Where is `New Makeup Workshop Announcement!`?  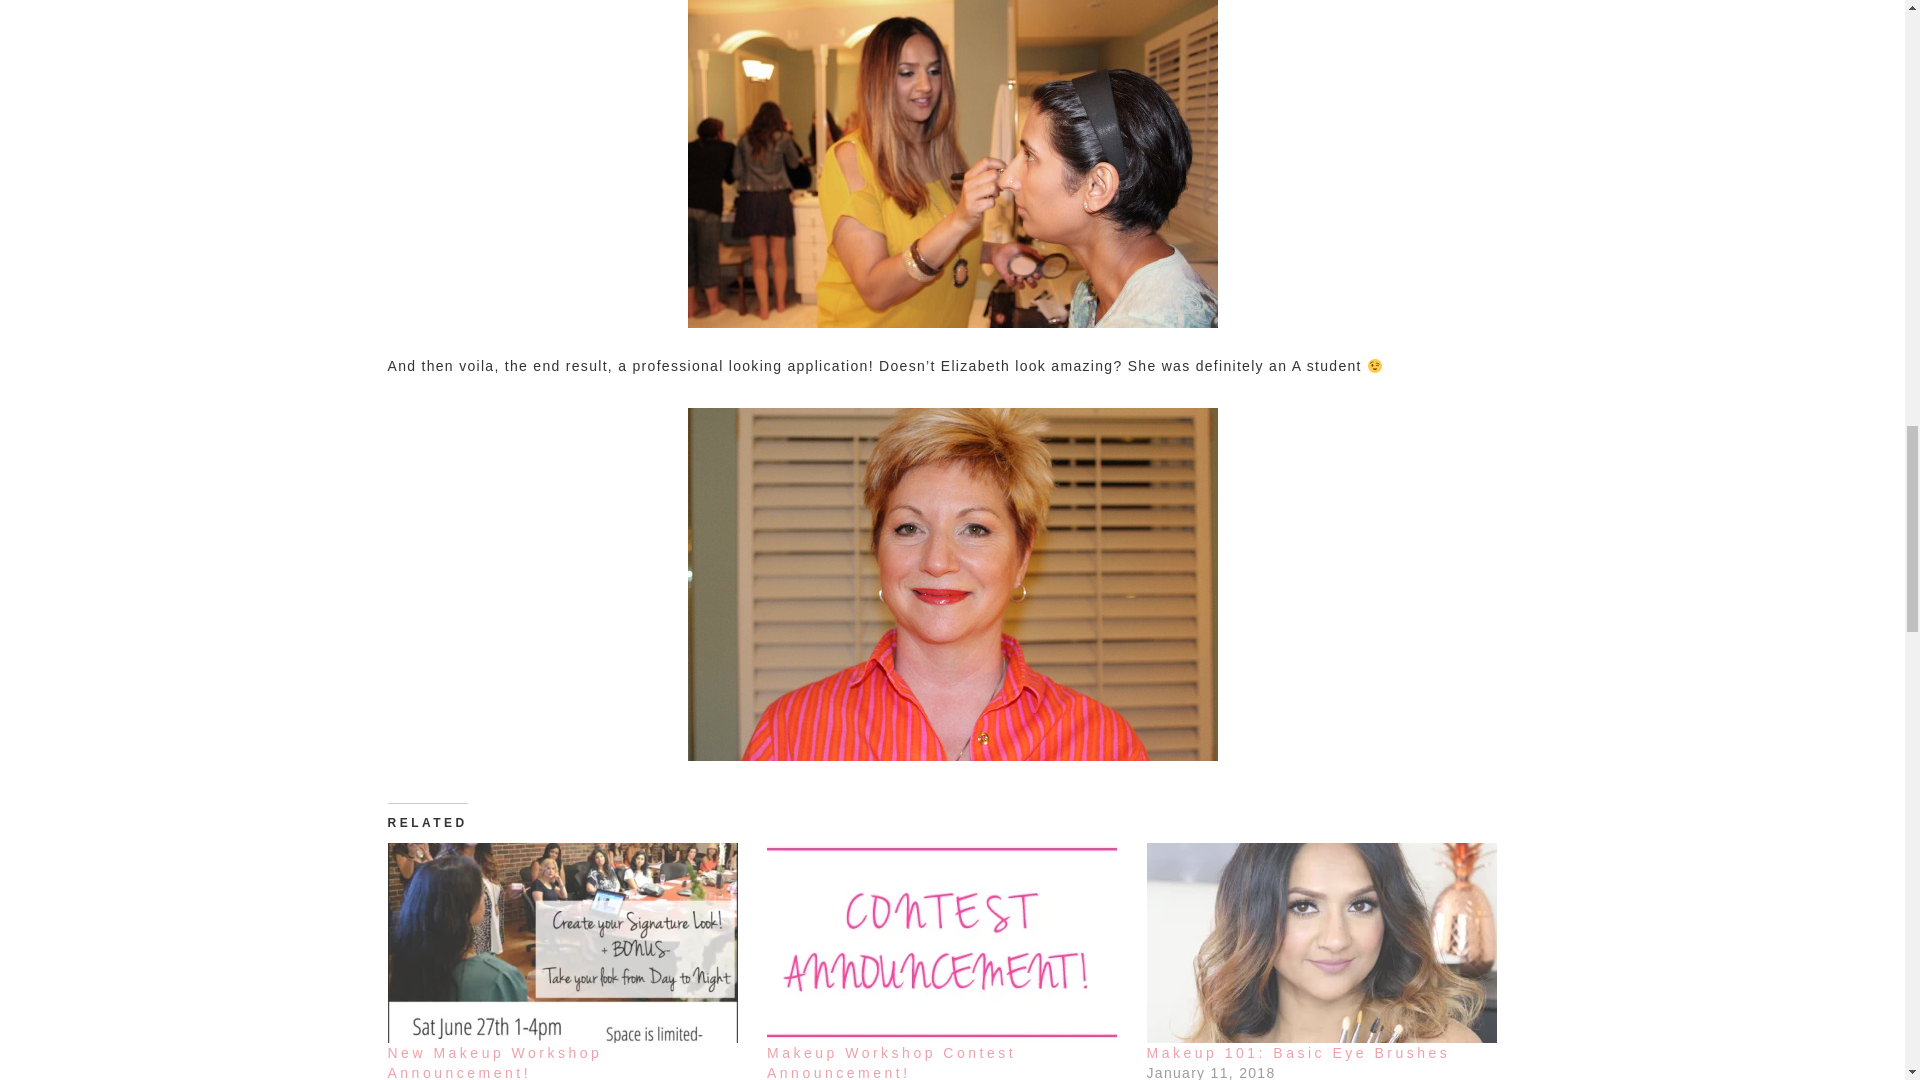 New Makeup Workshop Announcement! is located at coordinates (568, 943).